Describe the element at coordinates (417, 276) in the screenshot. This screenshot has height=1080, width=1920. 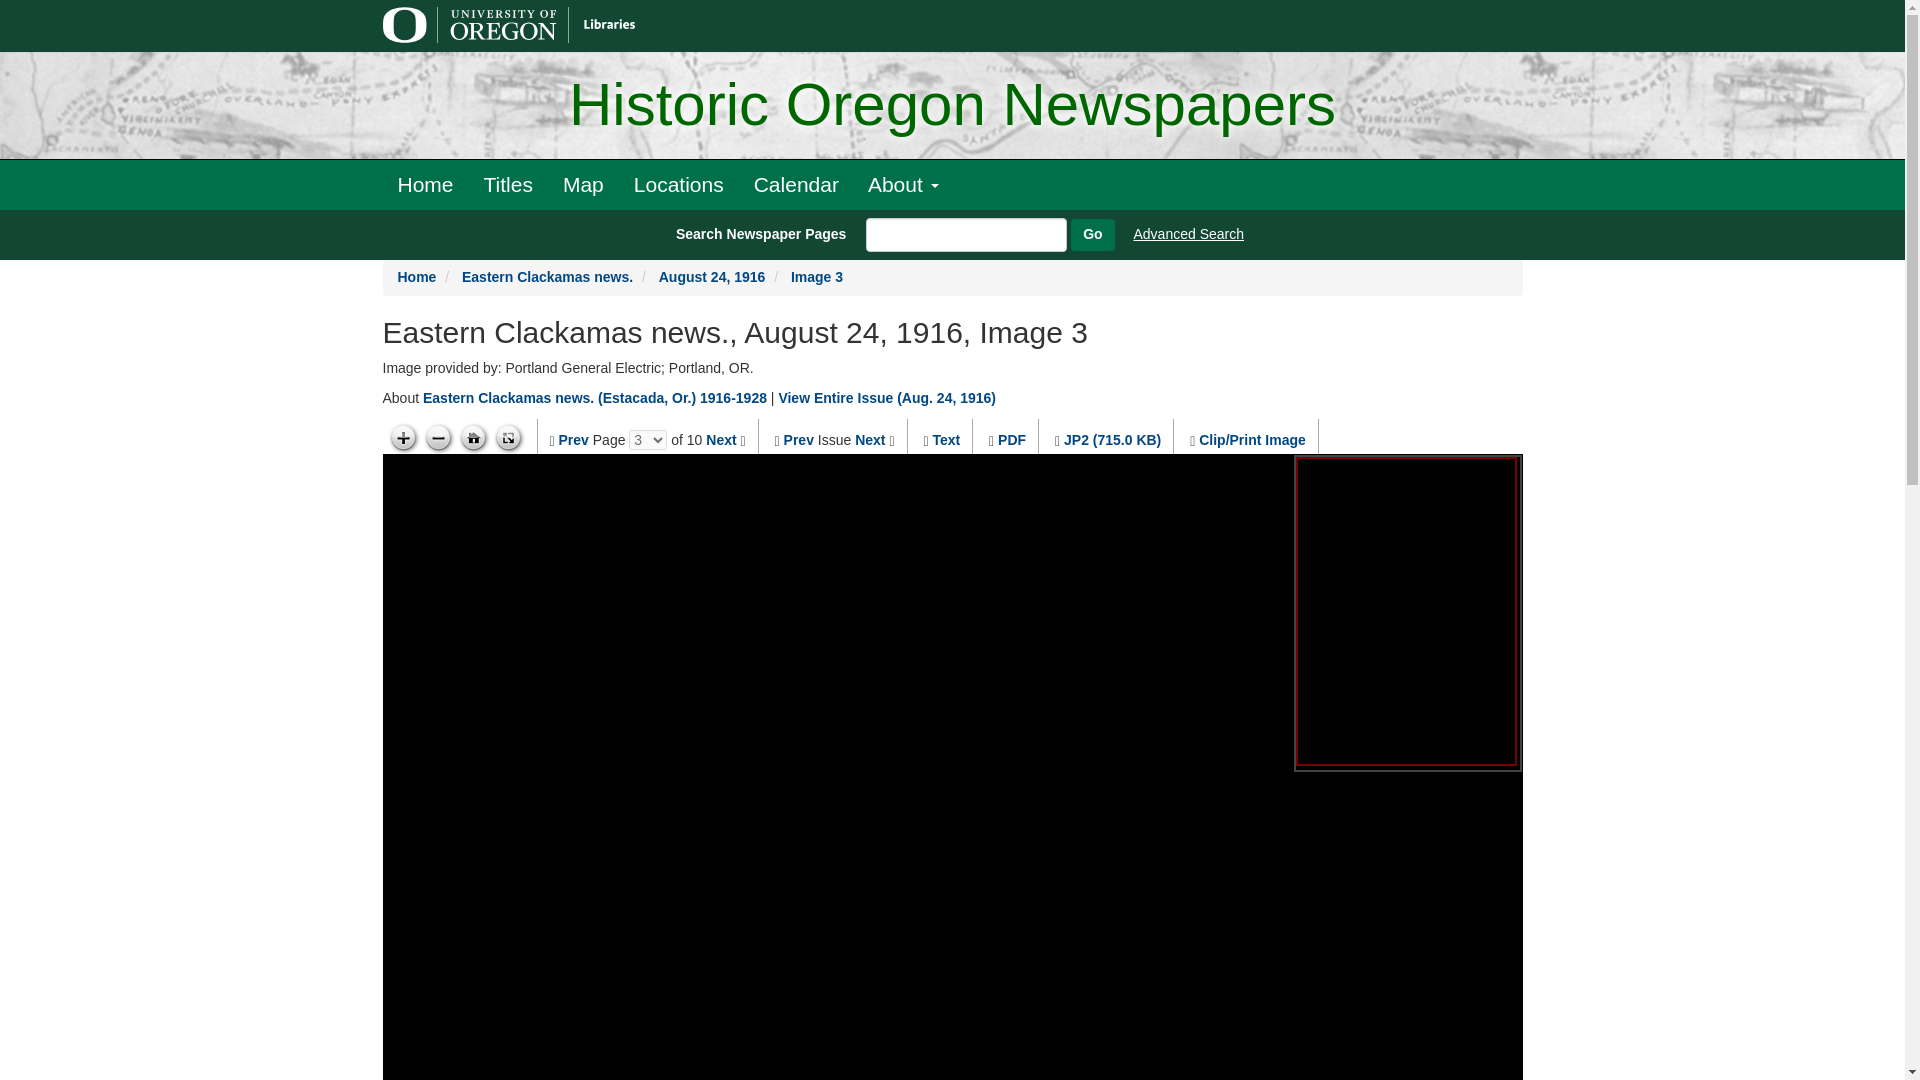
I see `Home` at that location.